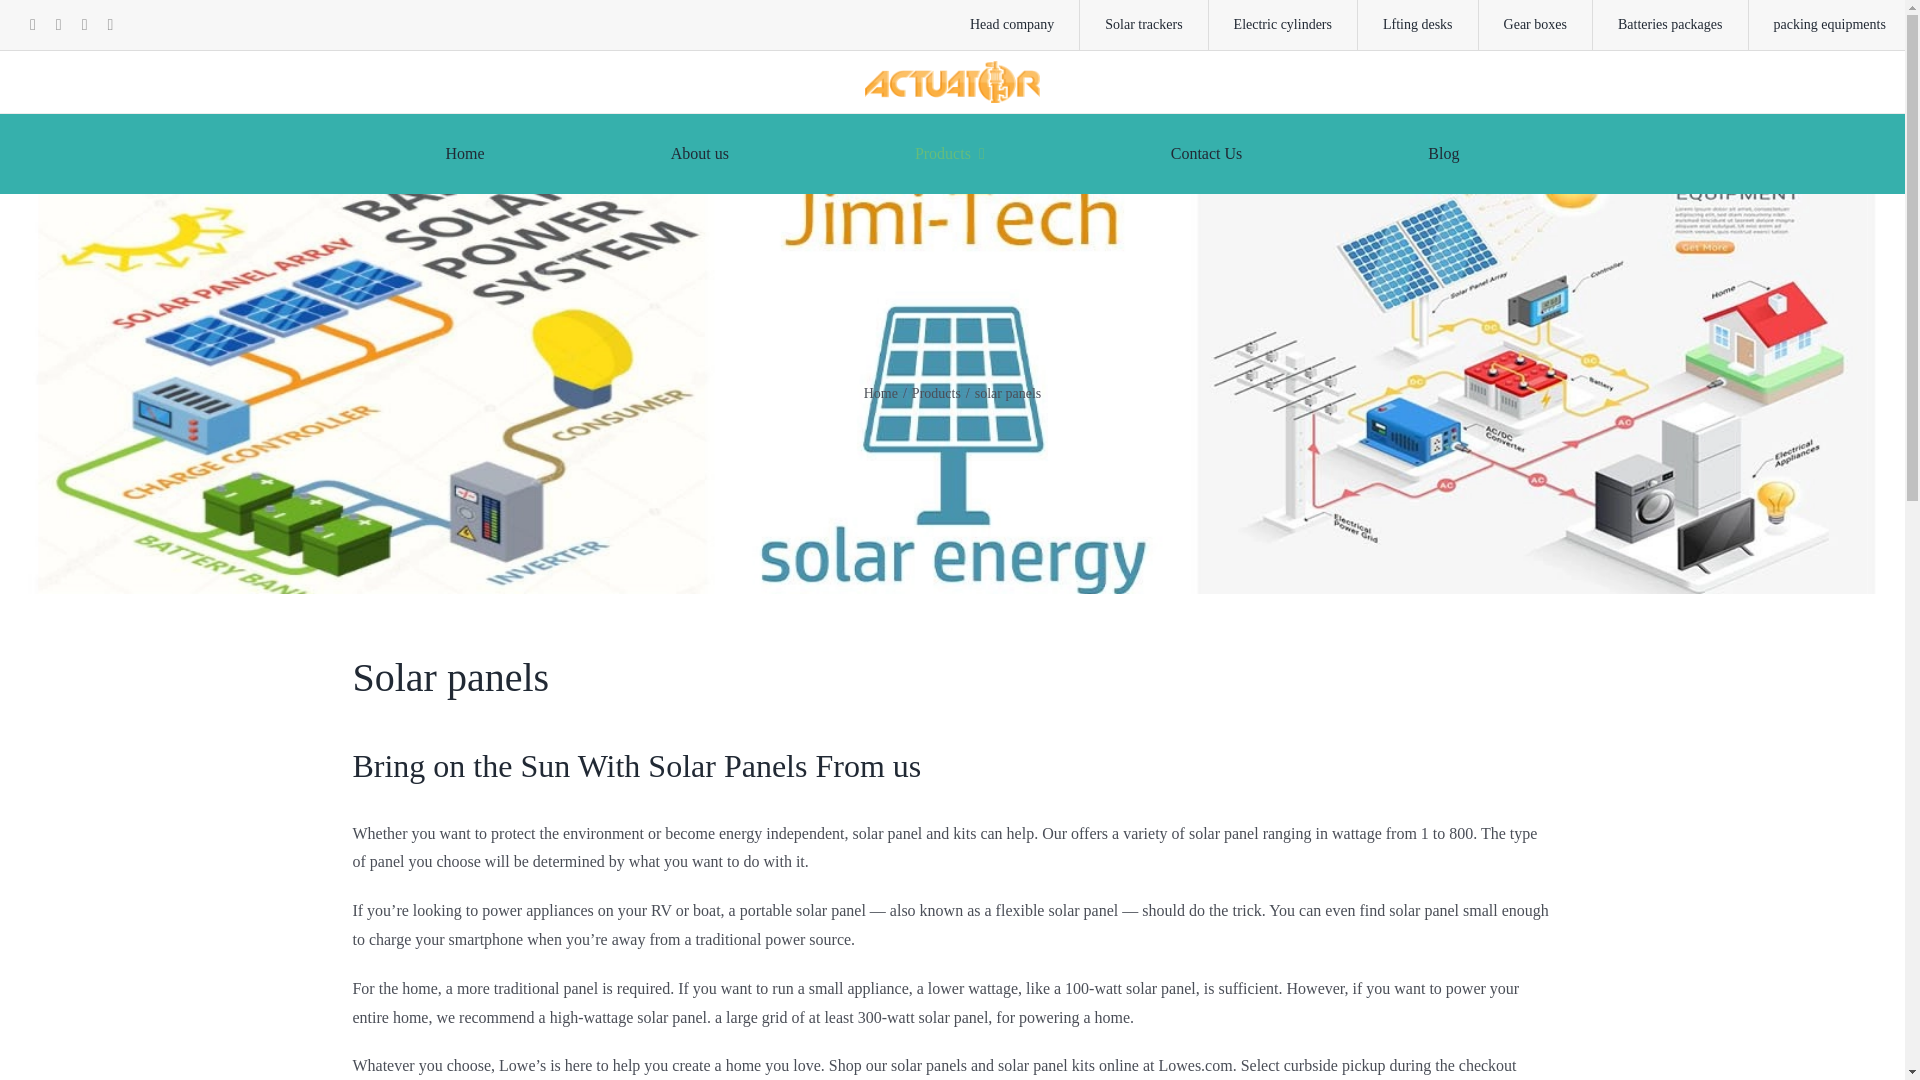  I want to click on Products, so click(936, 392).